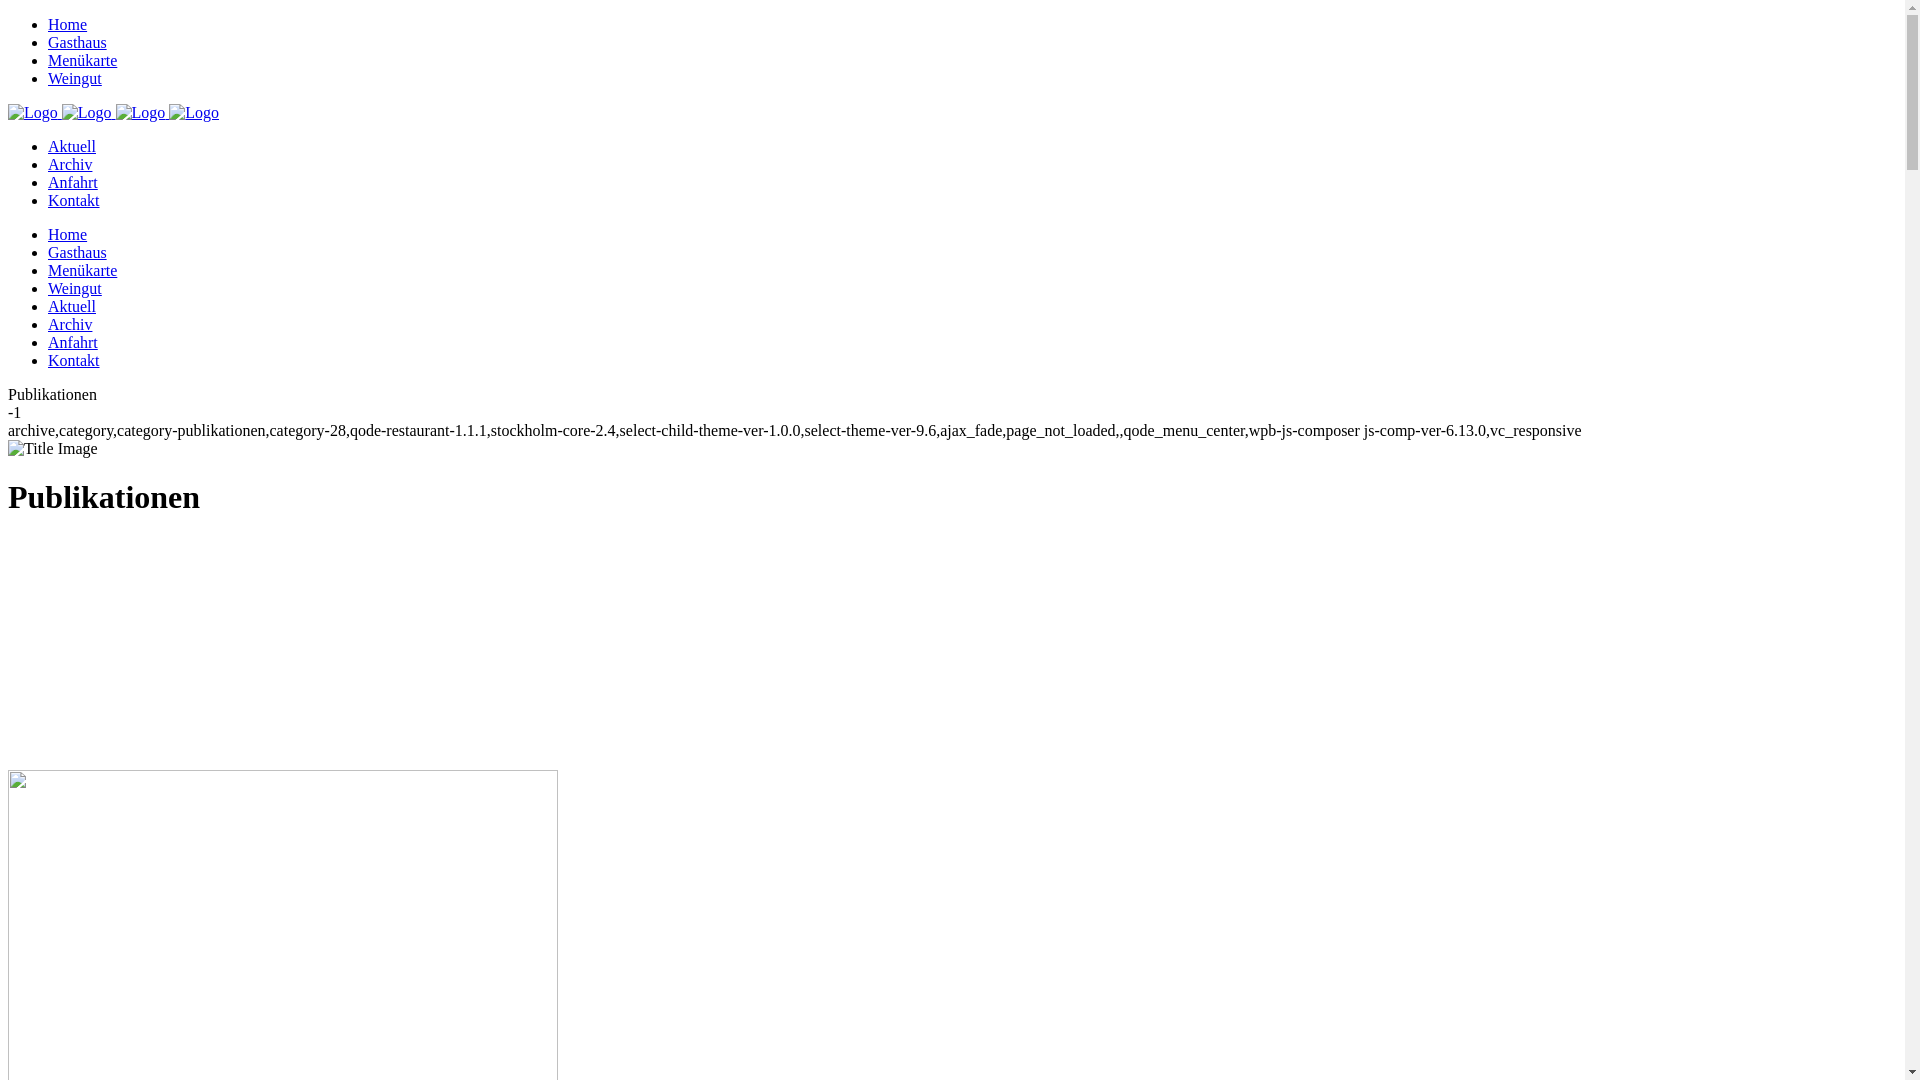 This screenshot has height=1080, width=1920. Describe the element at coordinates (74, 360) in the screenshot. I see `Kontakt` at that location.